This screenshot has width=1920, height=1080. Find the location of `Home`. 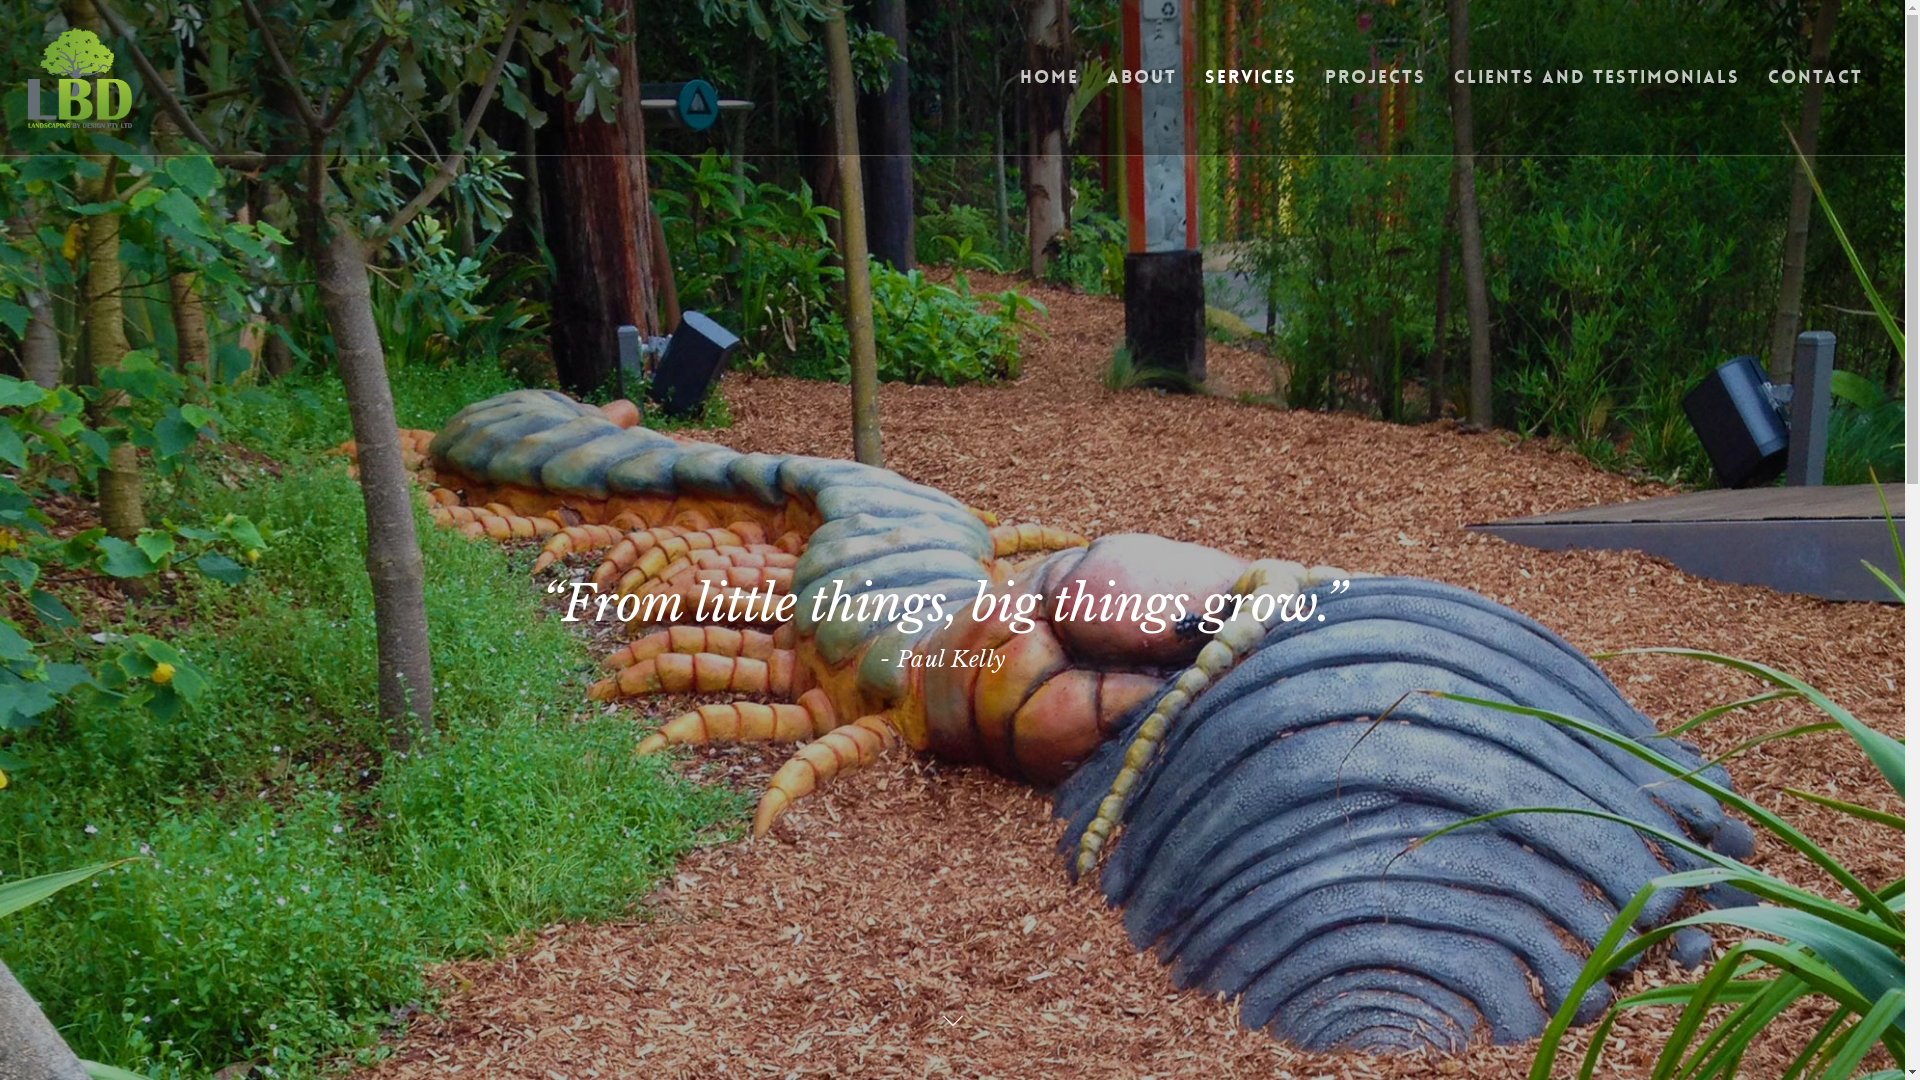

Home is located at coordinates (1050, 92).